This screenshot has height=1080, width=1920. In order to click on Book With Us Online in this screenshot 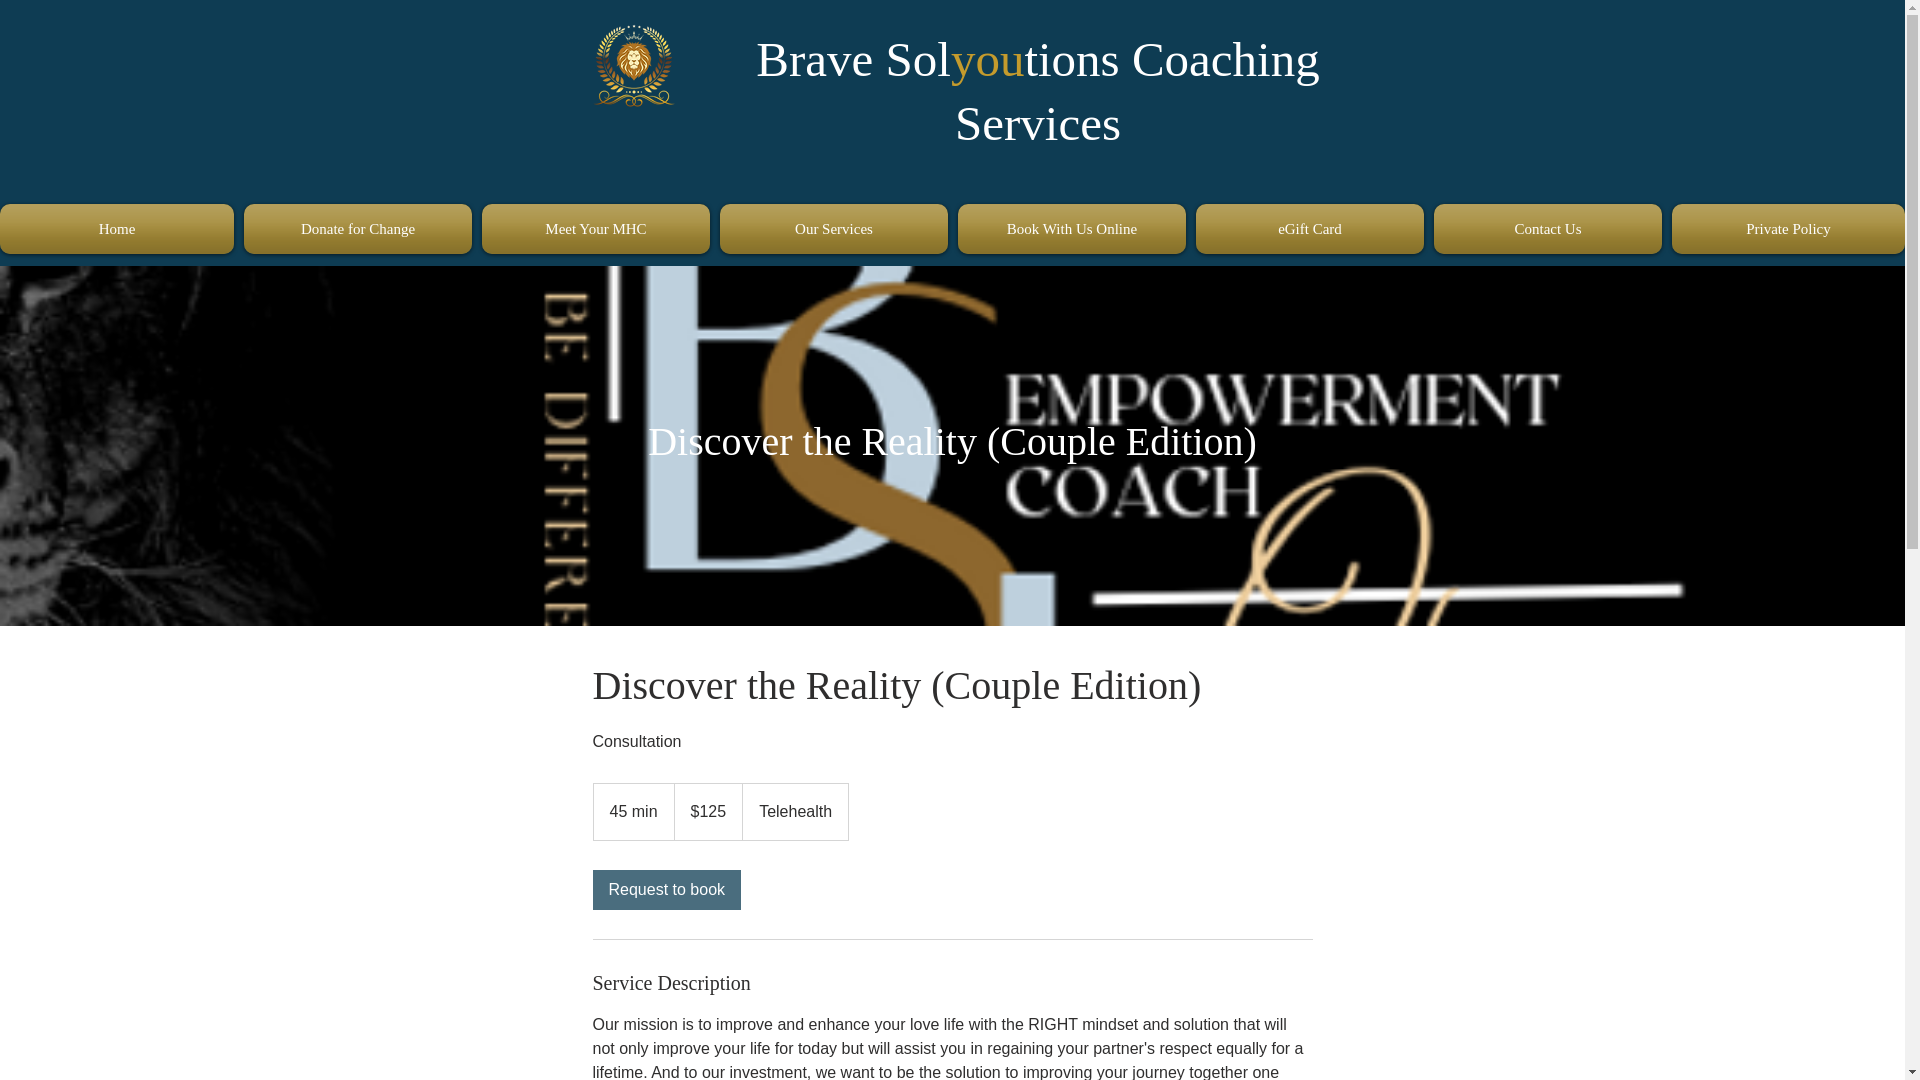, I will do `click(1071, 228)`.